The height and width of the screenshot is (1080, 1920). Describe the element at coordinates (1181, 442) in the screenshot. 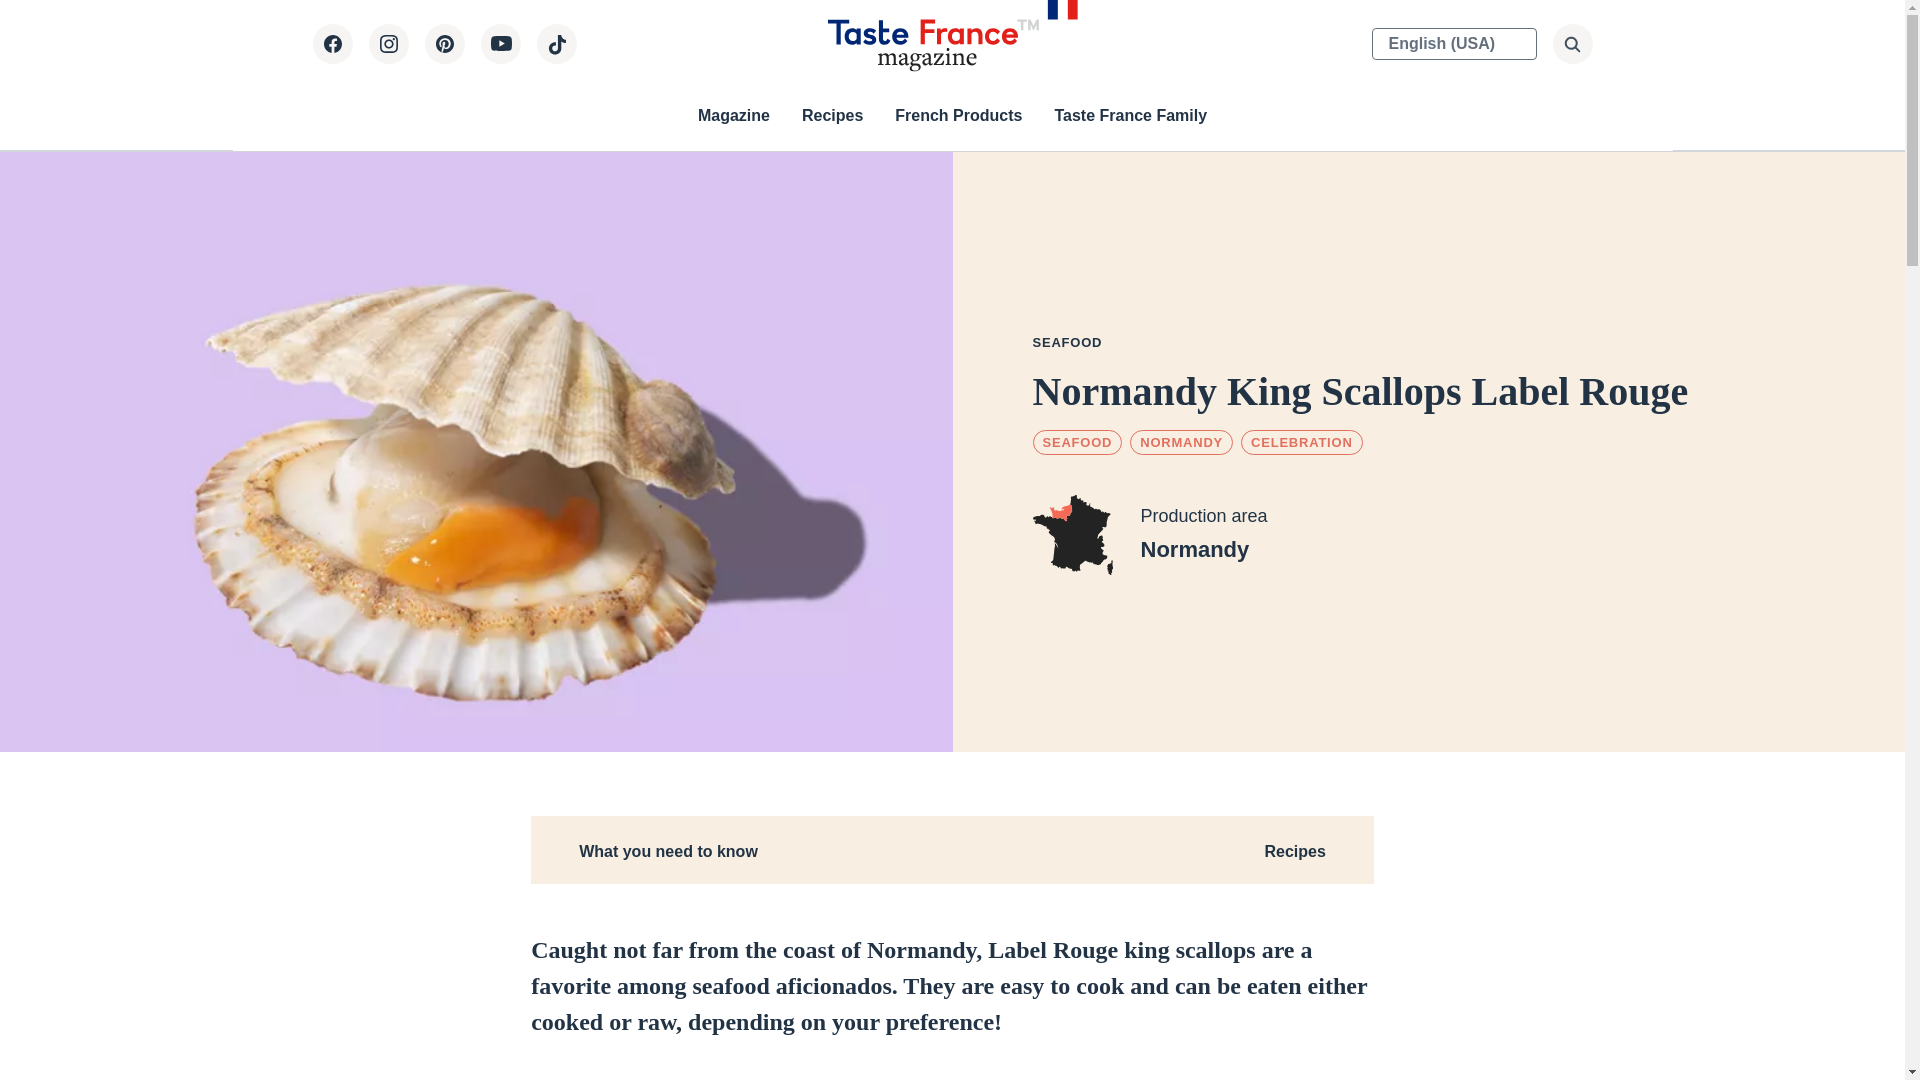

I see `NORMANDY` at that location.